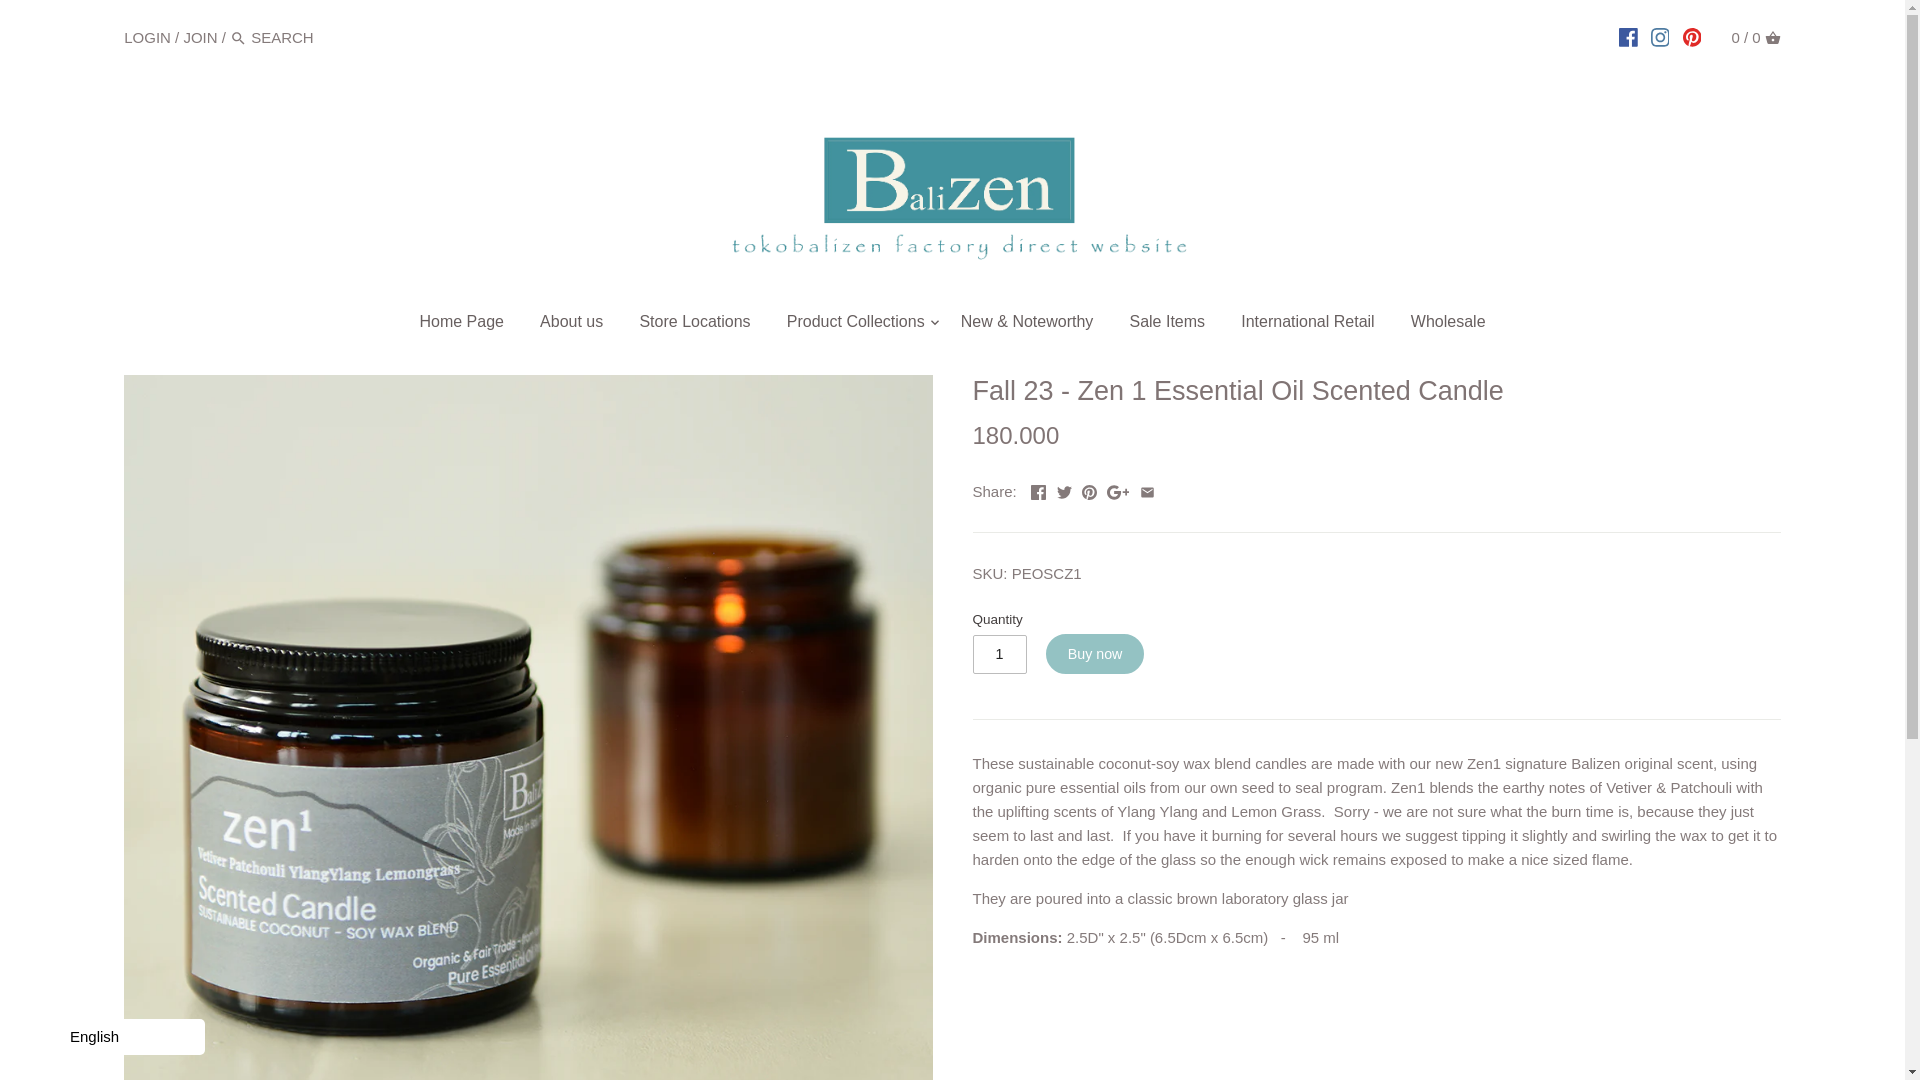  What do you see at coordinates (856, 324) in the screenshot?
I see `Product Collections` at bounding box center [856, 324].